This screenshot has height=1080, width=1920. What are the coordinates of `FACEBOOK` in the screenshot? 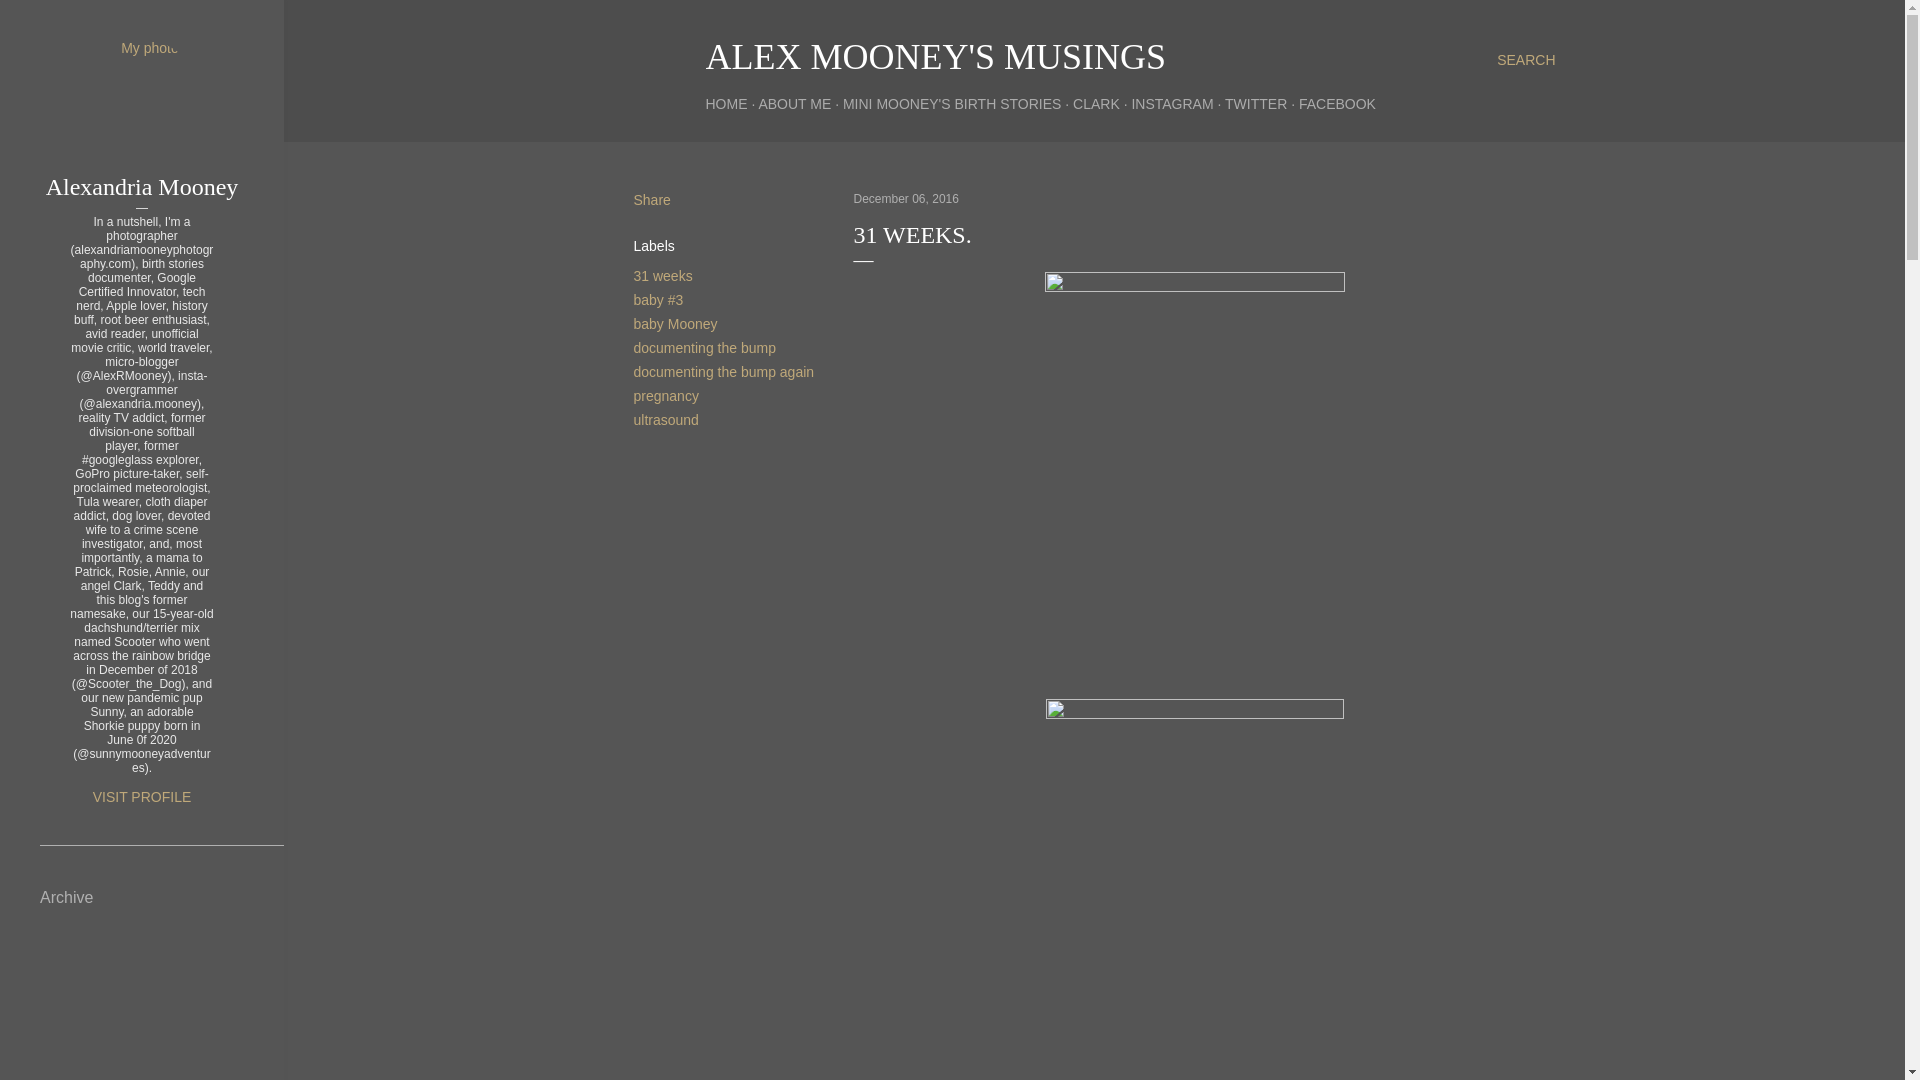 It's located at (1338, 104).